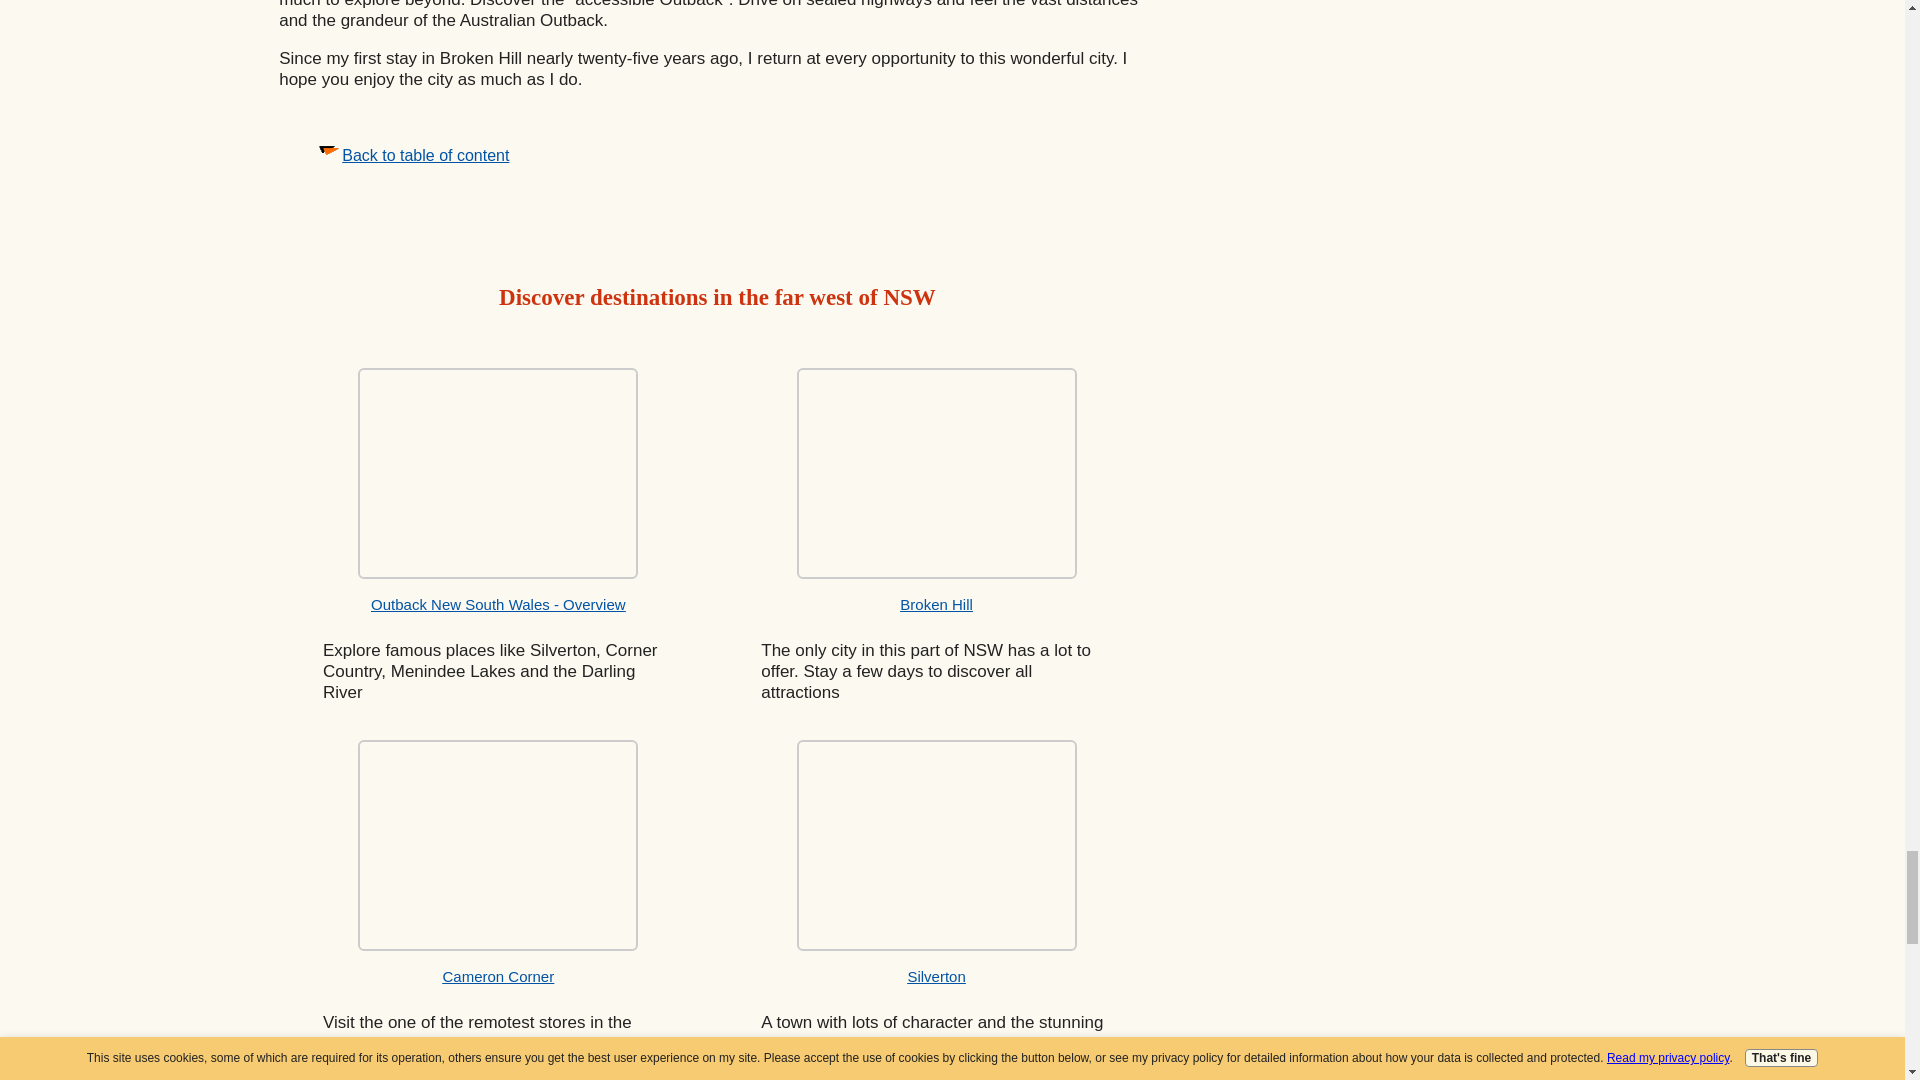 The width and height of the screenshot is (1920, 1080). I want to click on Go and discover the lonely west, so click(497, 473).